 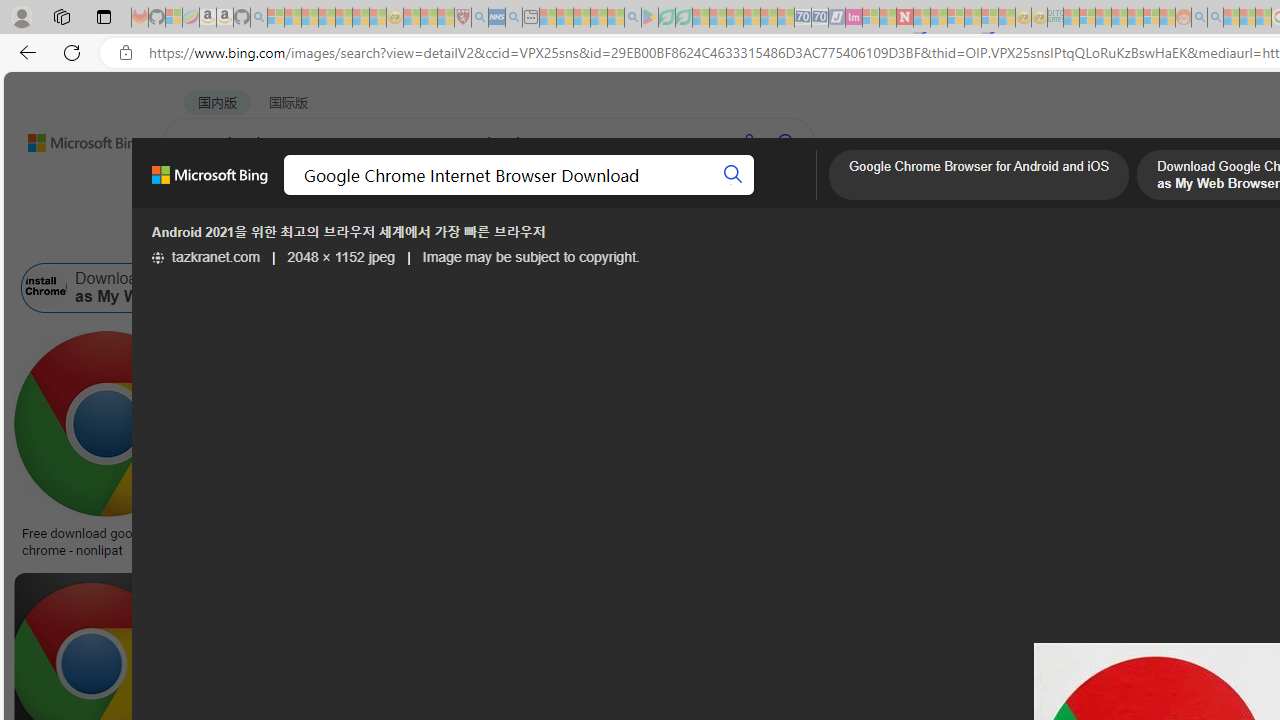 I want to click on Google Chrome Web Browser Free Download, so click(x=665, y=288).